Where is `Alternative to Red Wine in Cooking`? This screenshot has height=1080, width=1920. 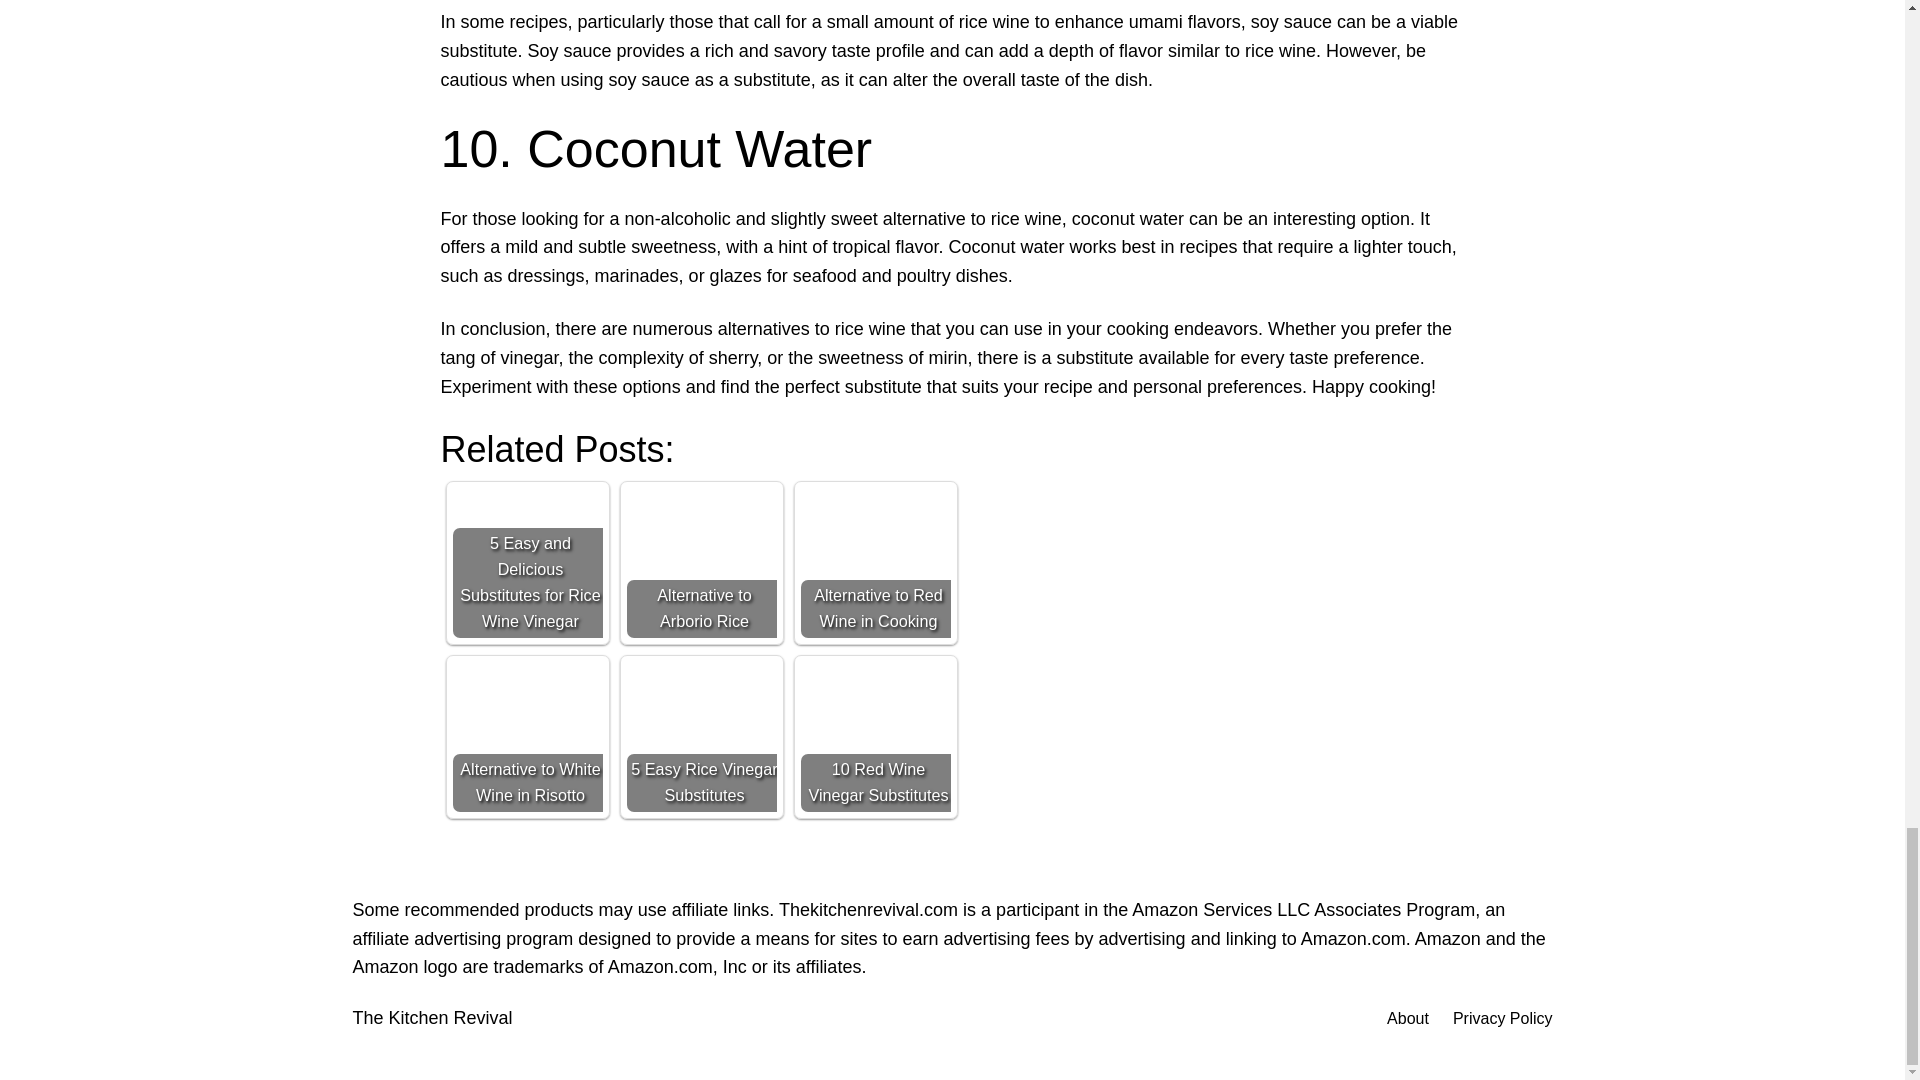
Alternative to Red Wine in Cooking is located at coordinates (875, 563).